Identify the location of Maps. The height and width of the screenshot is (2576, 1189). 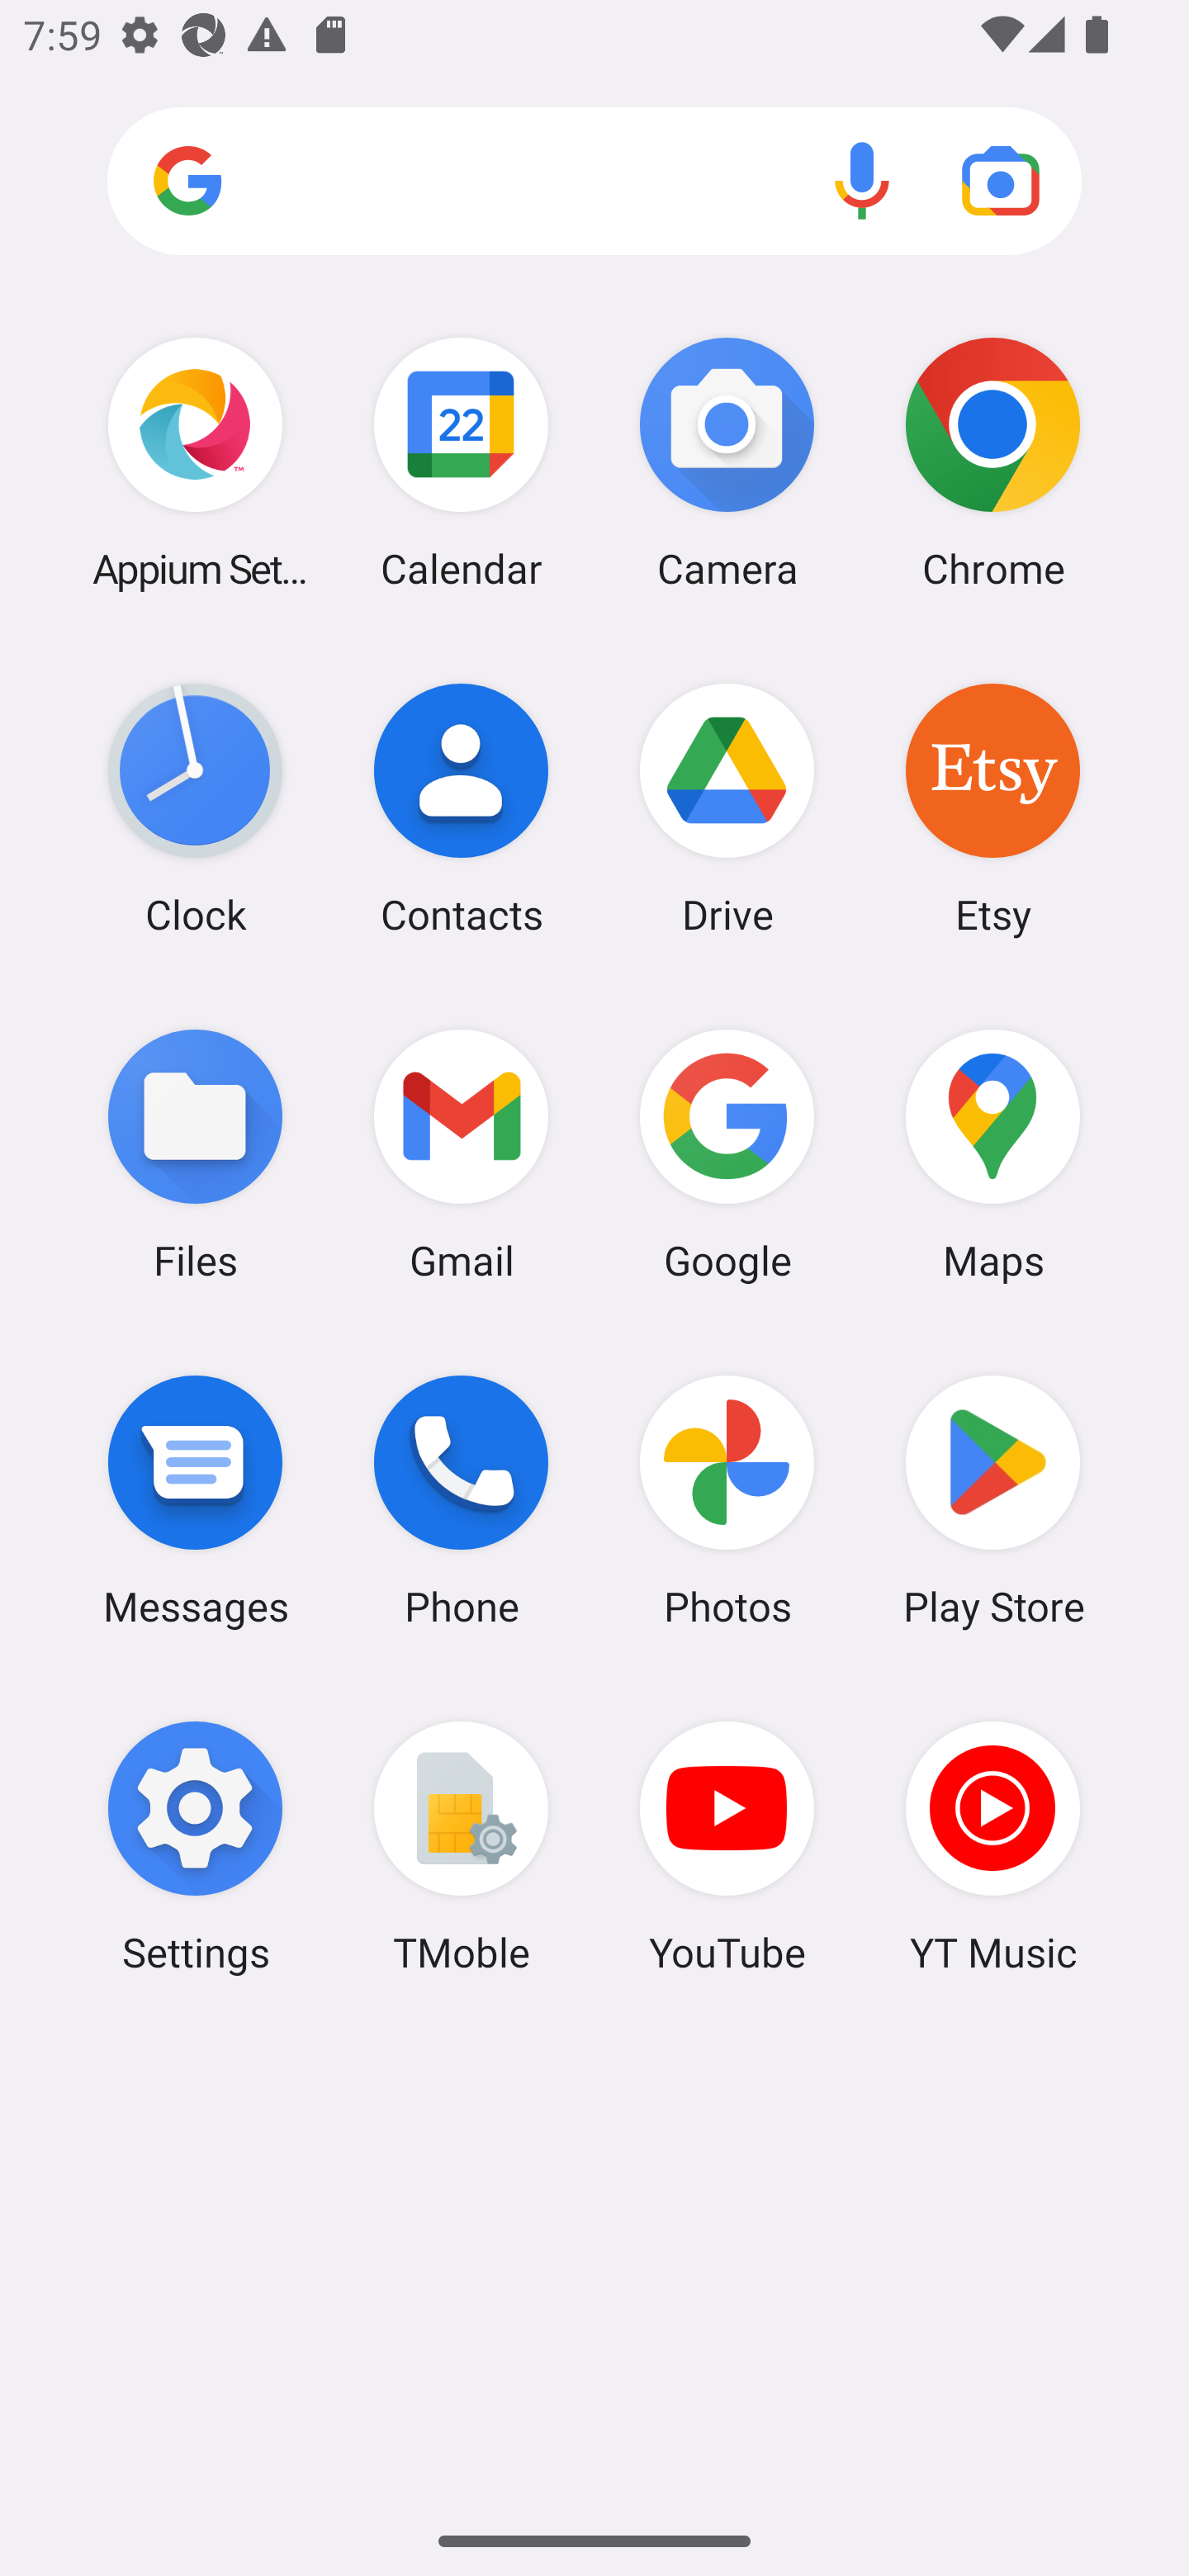
(992, 1153).